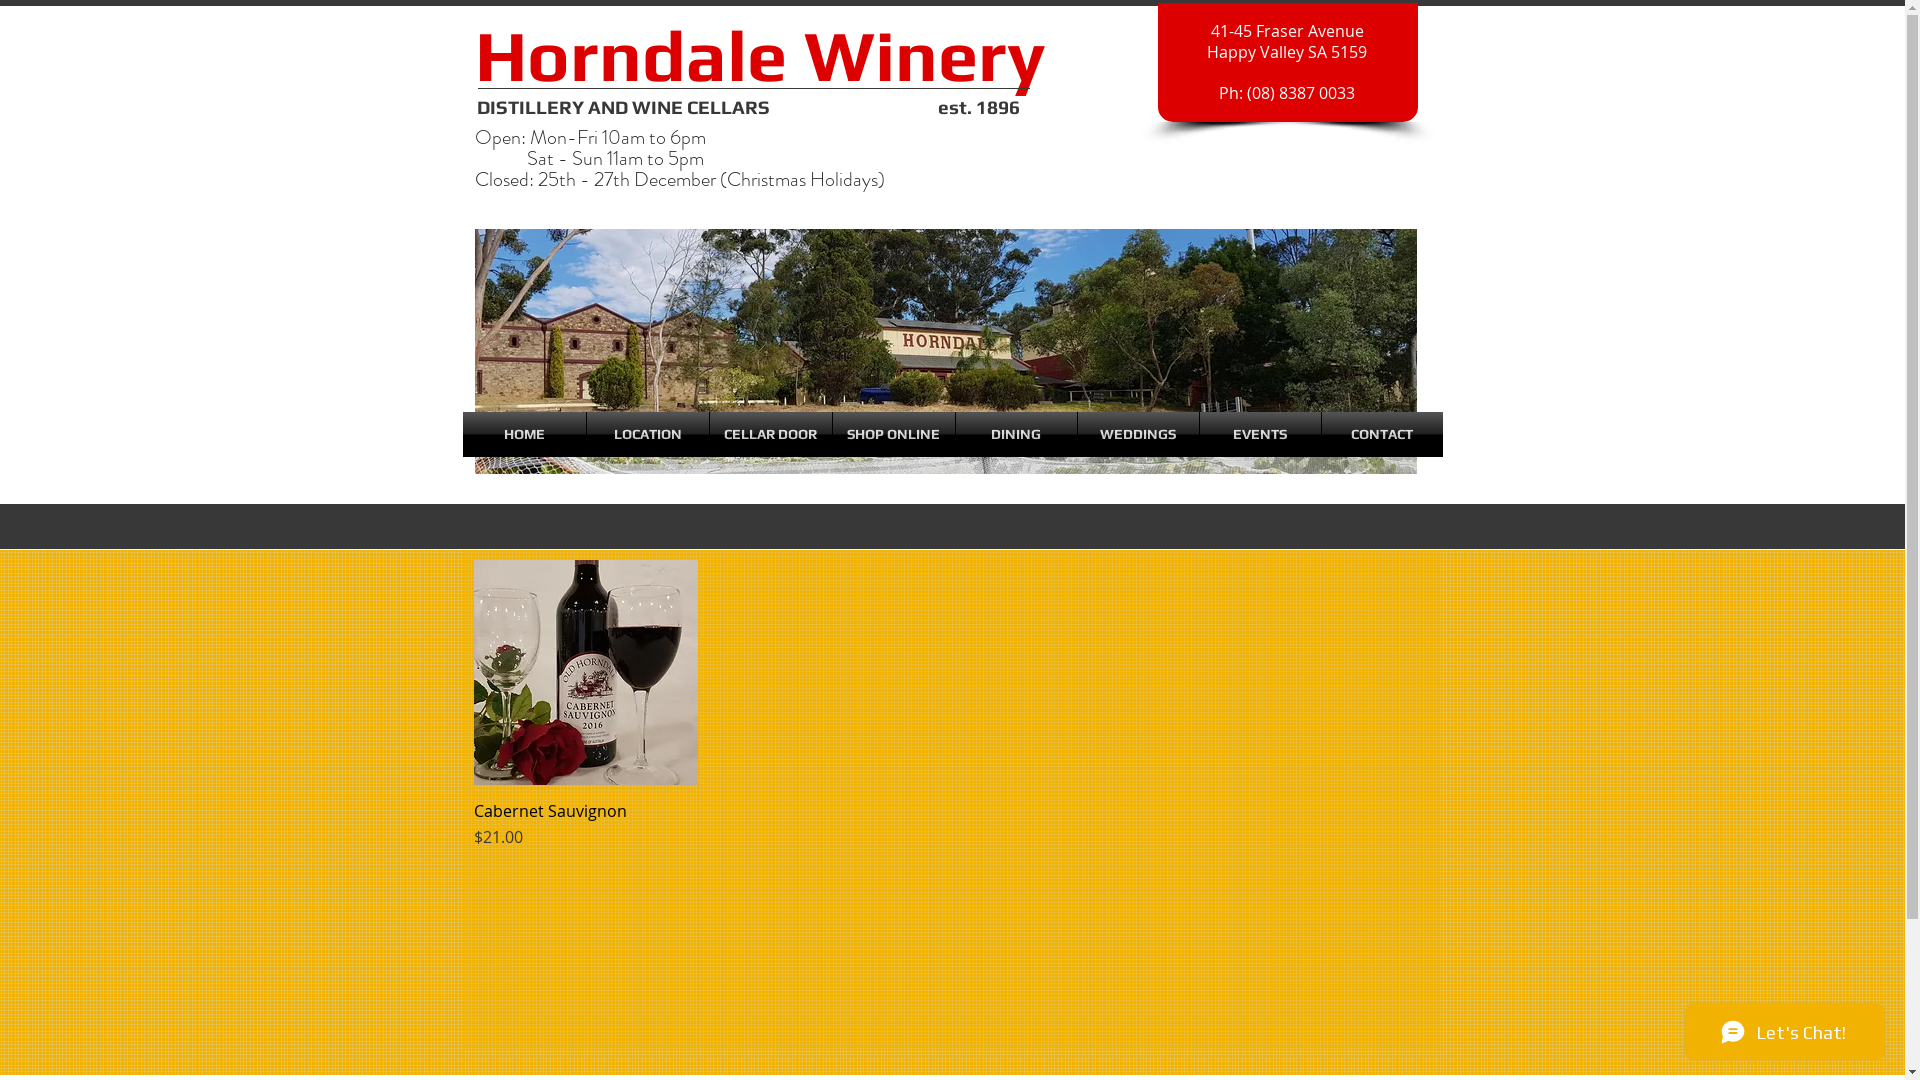 Image resolution: width=1920 pixels, height=1080 pixels. What do you see at coordinates (524, 434) in the screenshot?
I see `HOME` at bounding box center [524, 434].